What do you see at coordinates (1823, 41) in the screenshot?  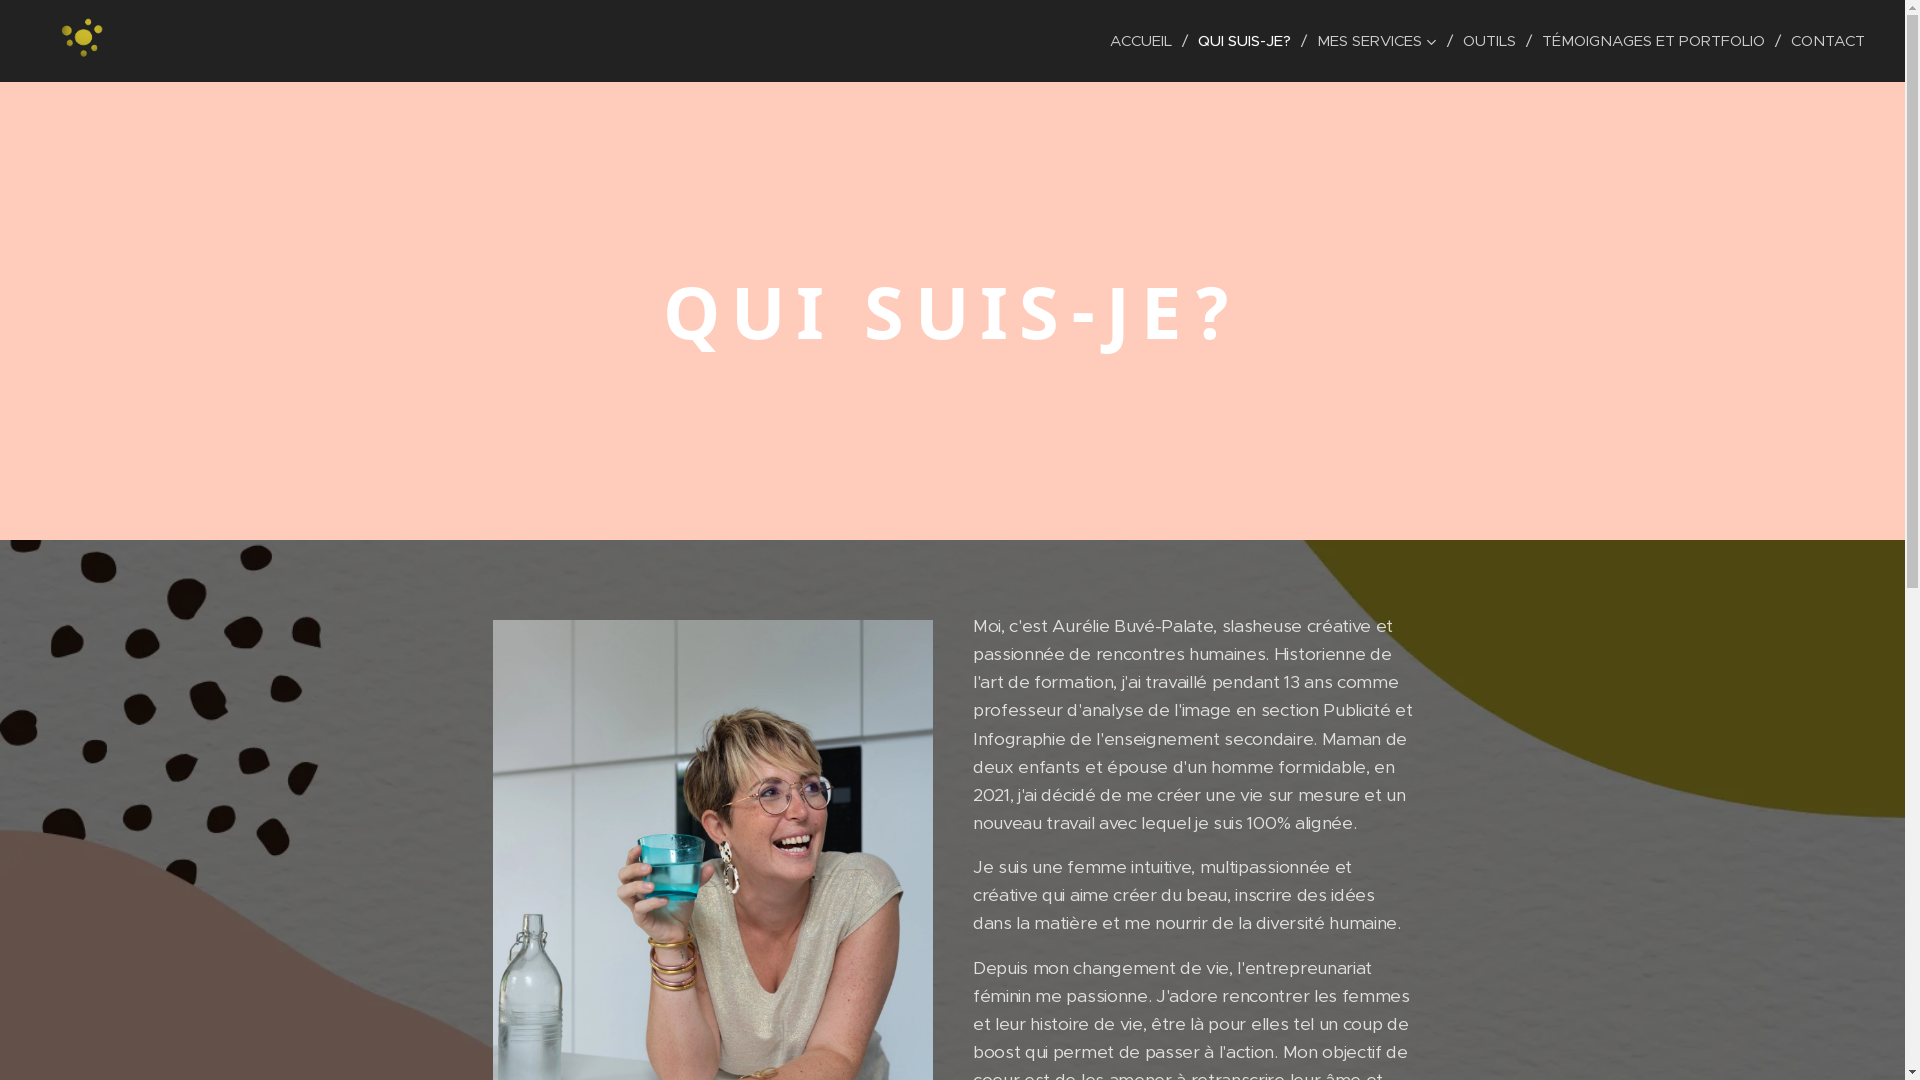 I see `CONTACT` at bounding box center [1823, 41].